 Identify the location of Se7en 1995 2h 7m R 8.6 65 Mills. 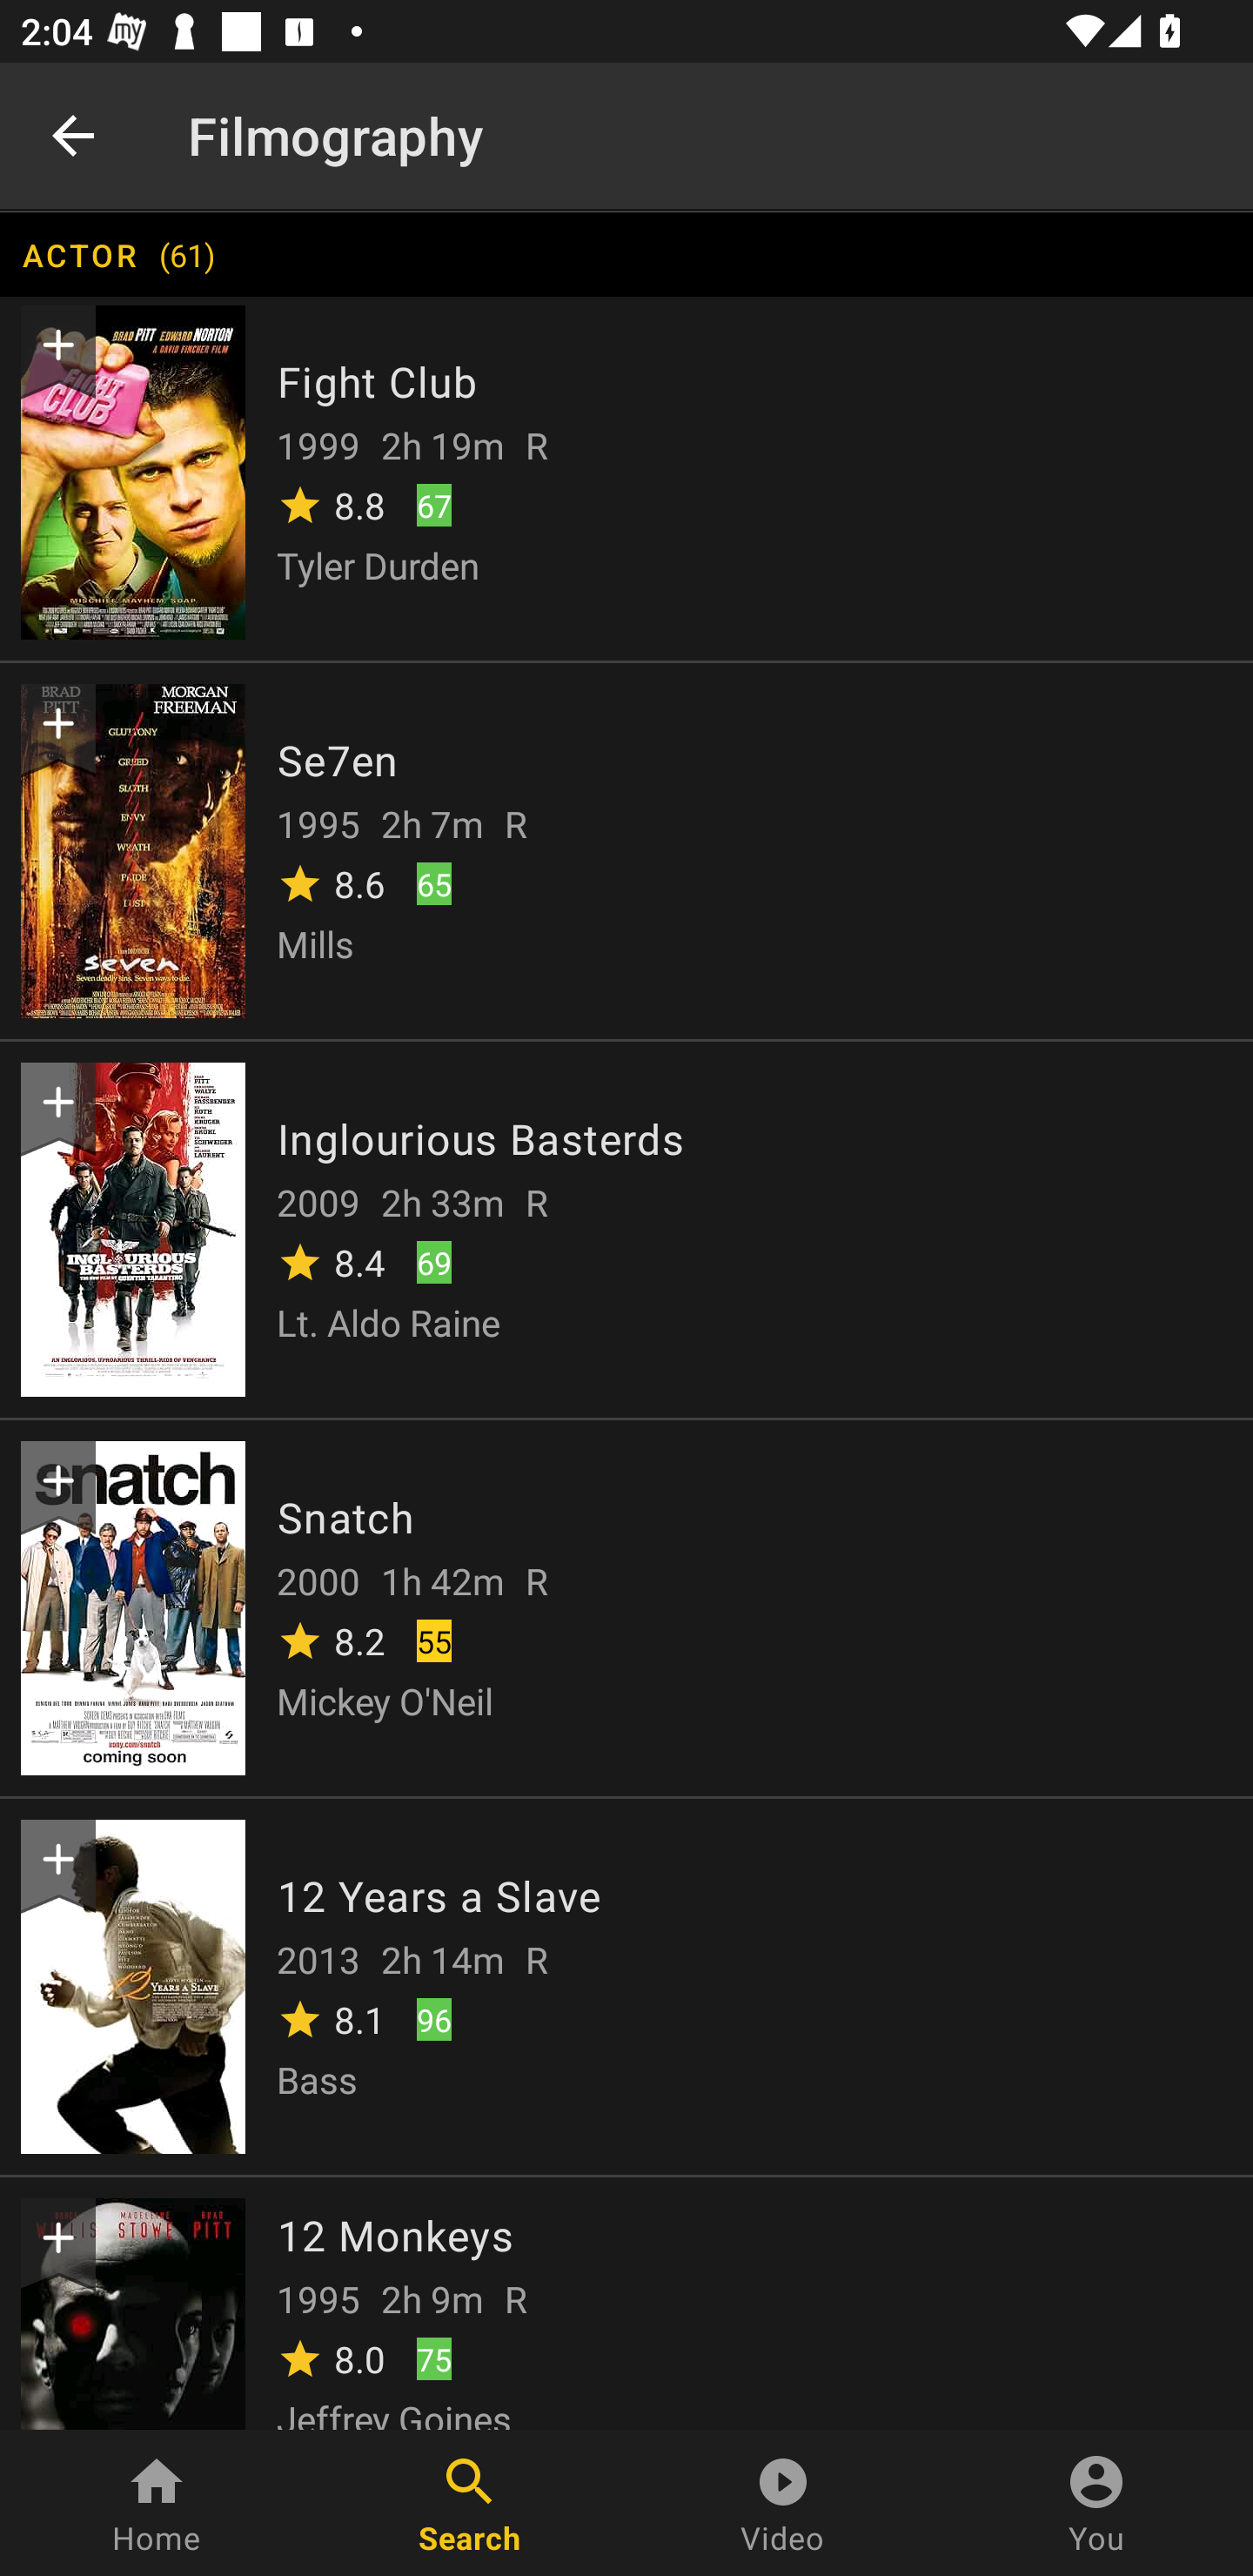
(626, 848).